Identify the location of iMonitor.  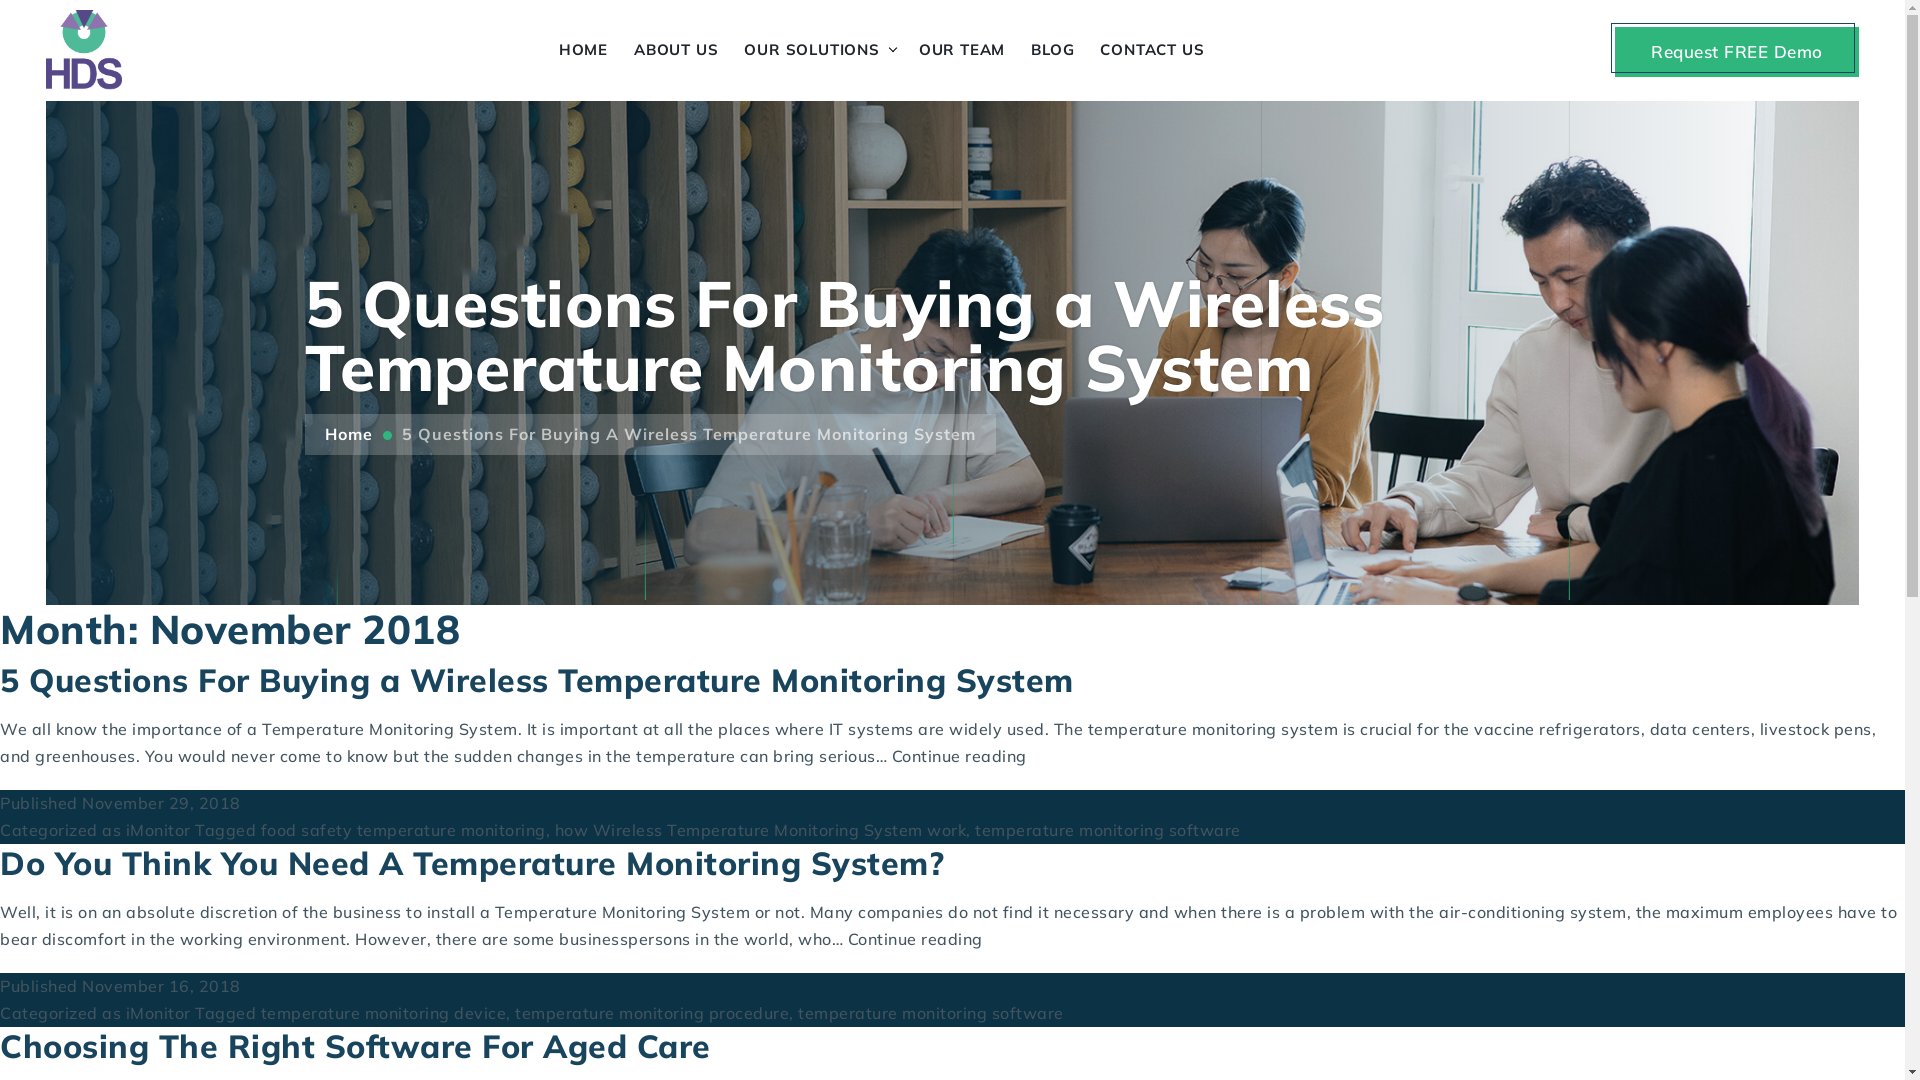
(158, 830).